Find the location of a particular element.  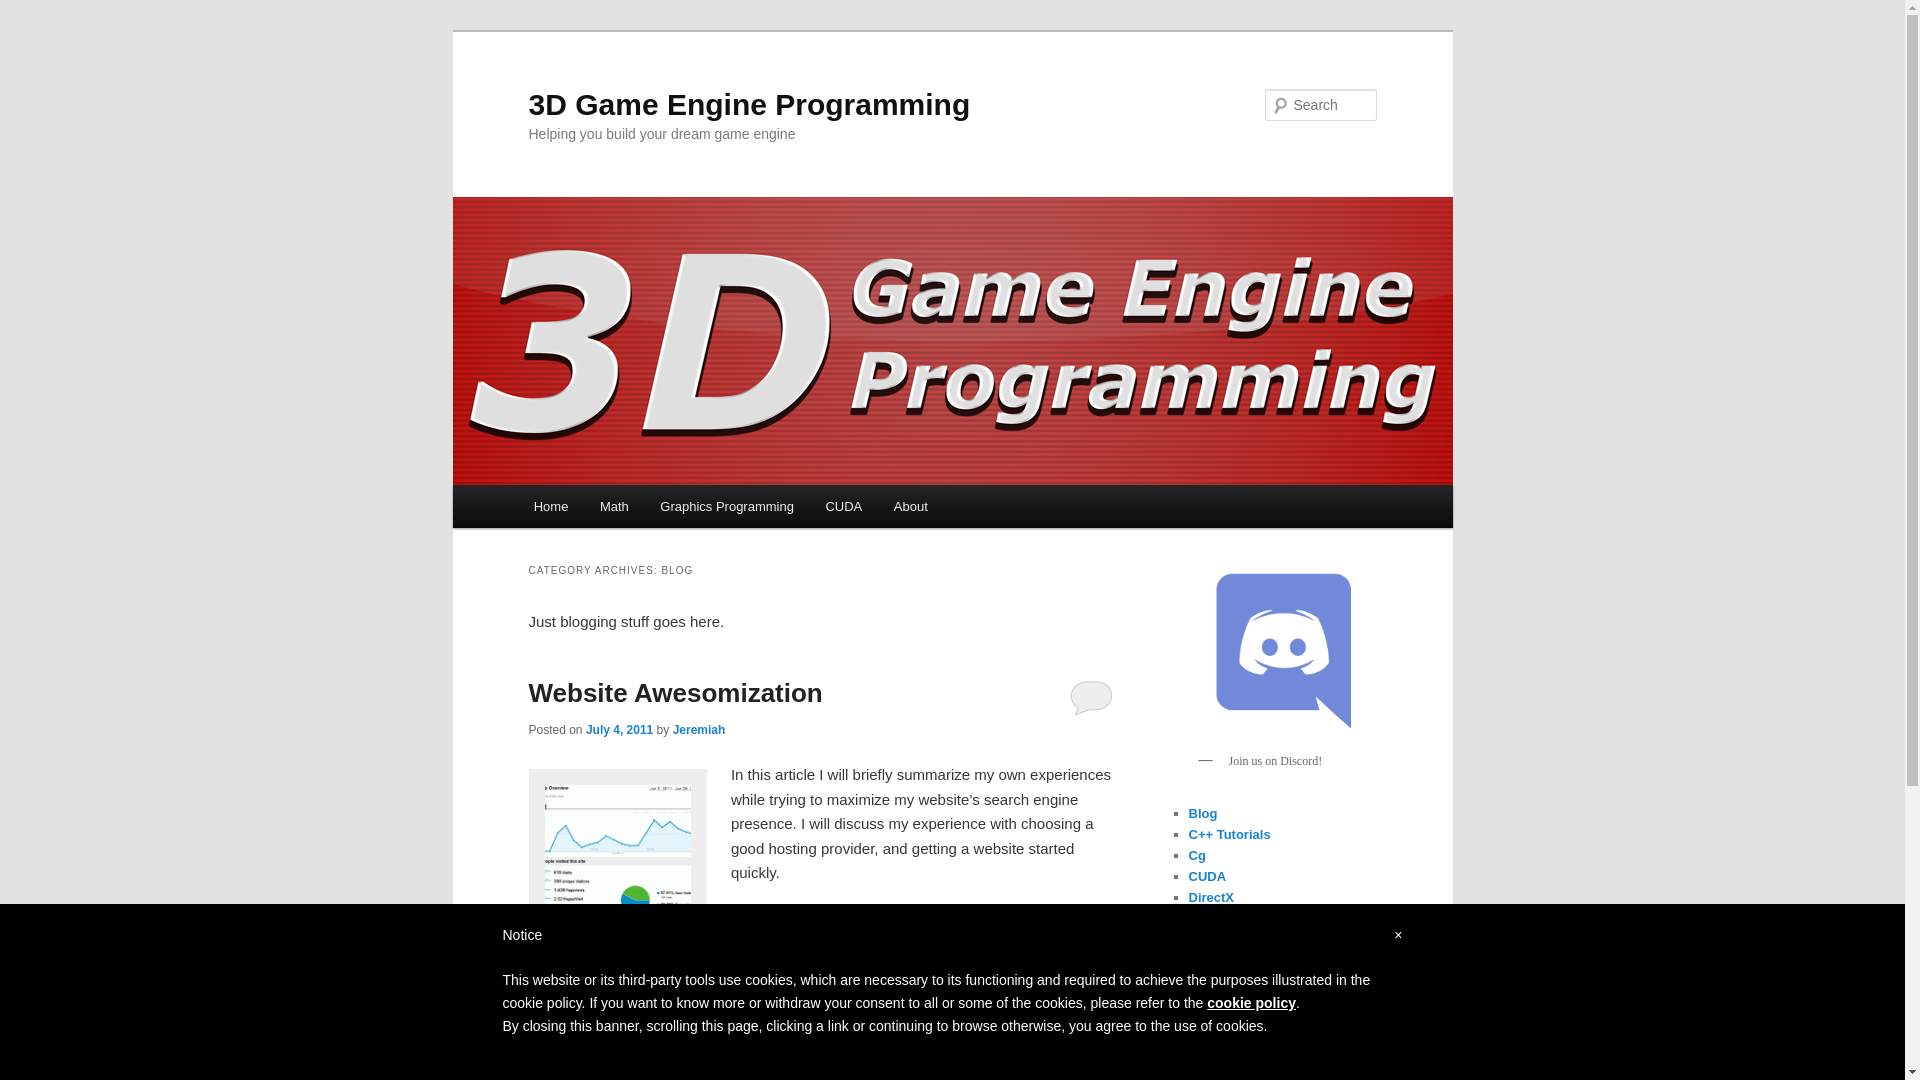

Graphics Programming is located at coordinates (728, 506).